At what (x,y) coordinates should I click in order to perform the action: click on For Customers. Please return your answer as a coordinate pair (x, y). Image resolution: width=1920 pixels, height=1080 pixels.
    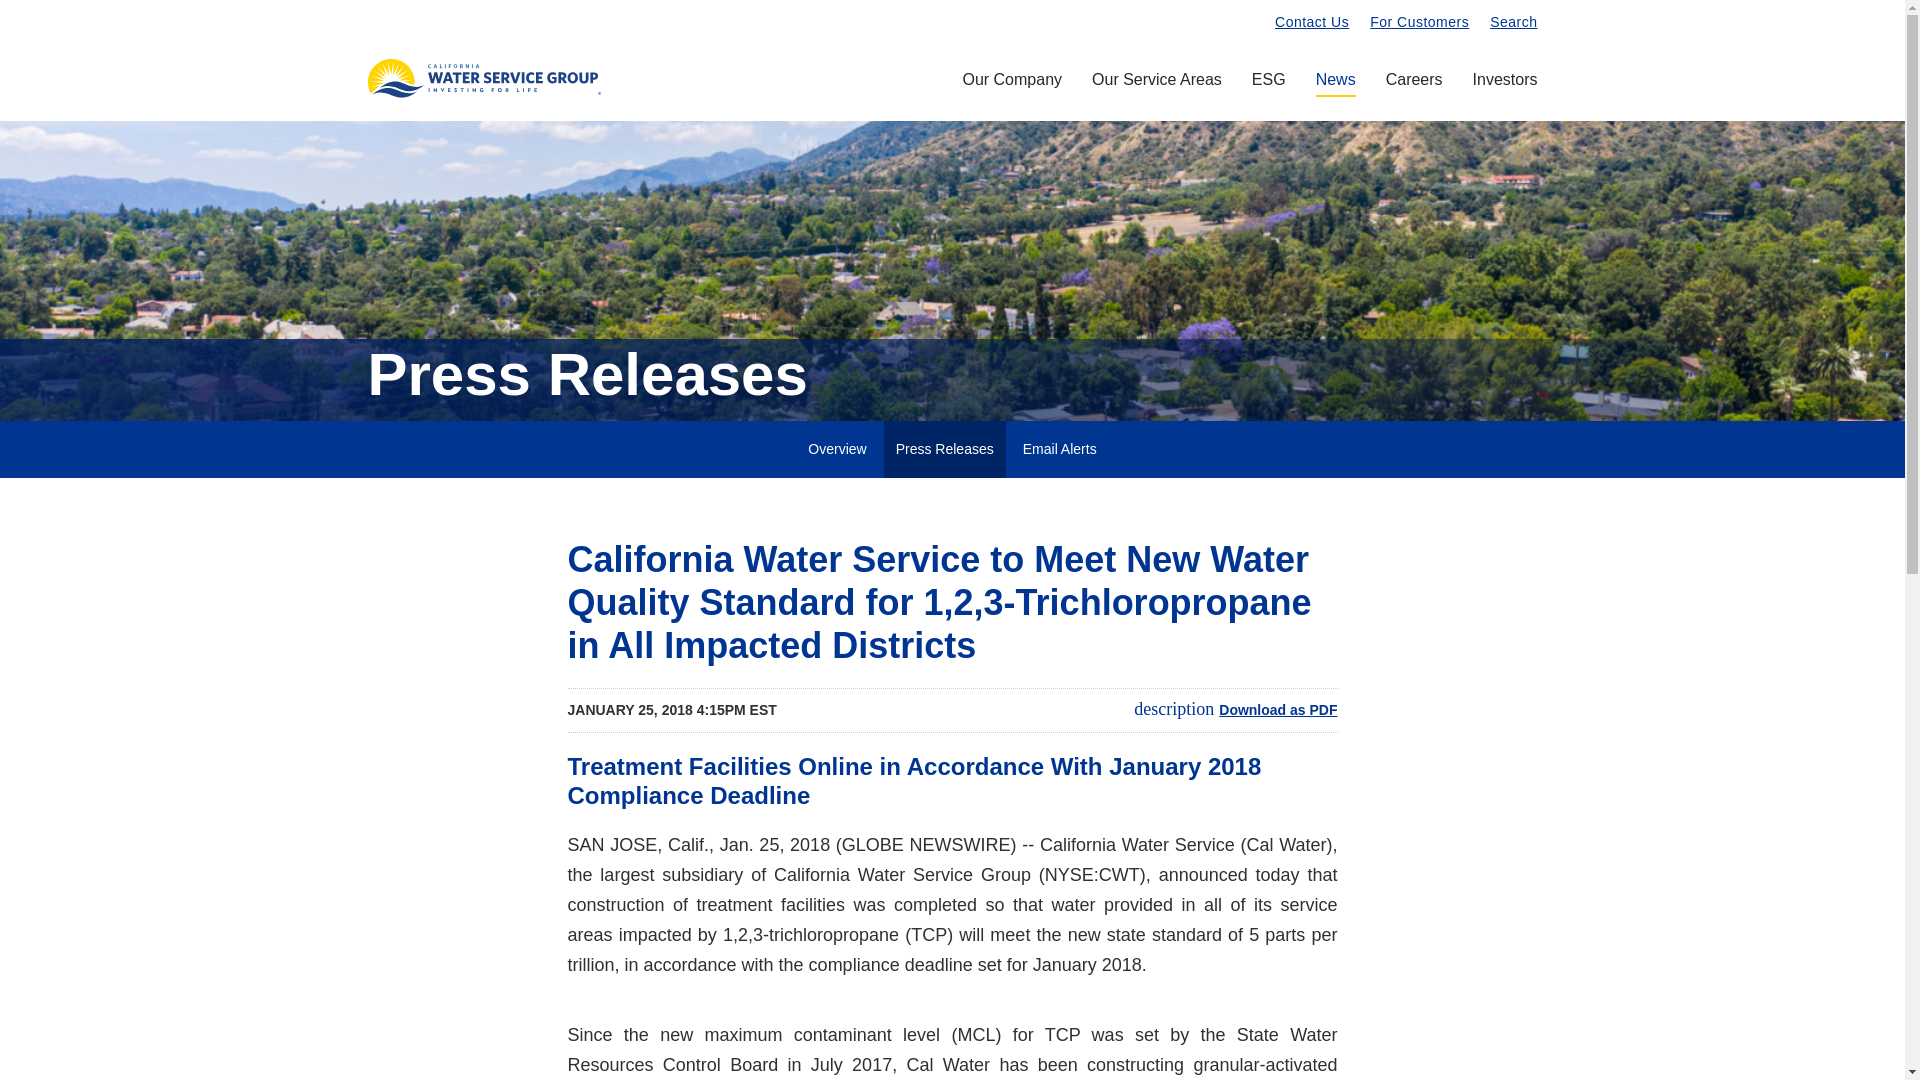
    Looking at the image, I should click on (1419, 21).